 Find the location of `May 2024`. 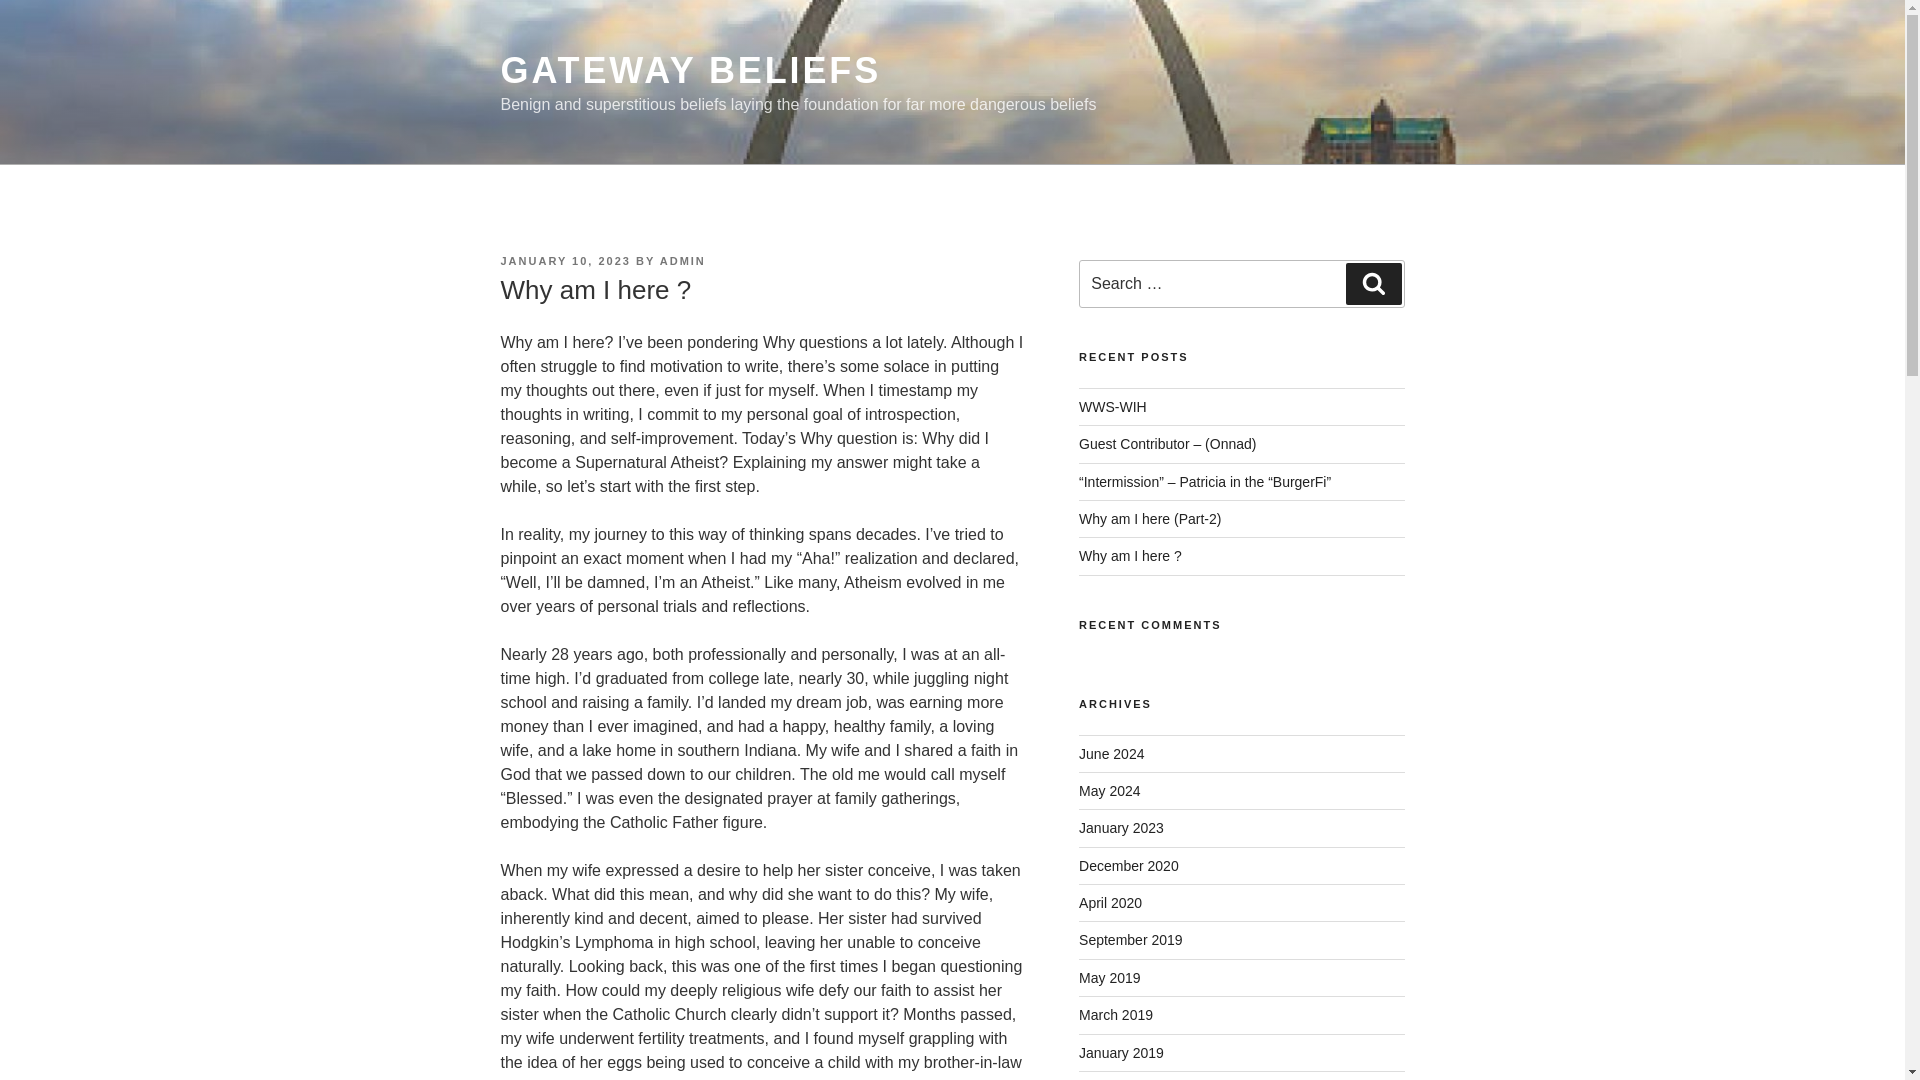

May 2024 is located at coordinates (1110, 791).